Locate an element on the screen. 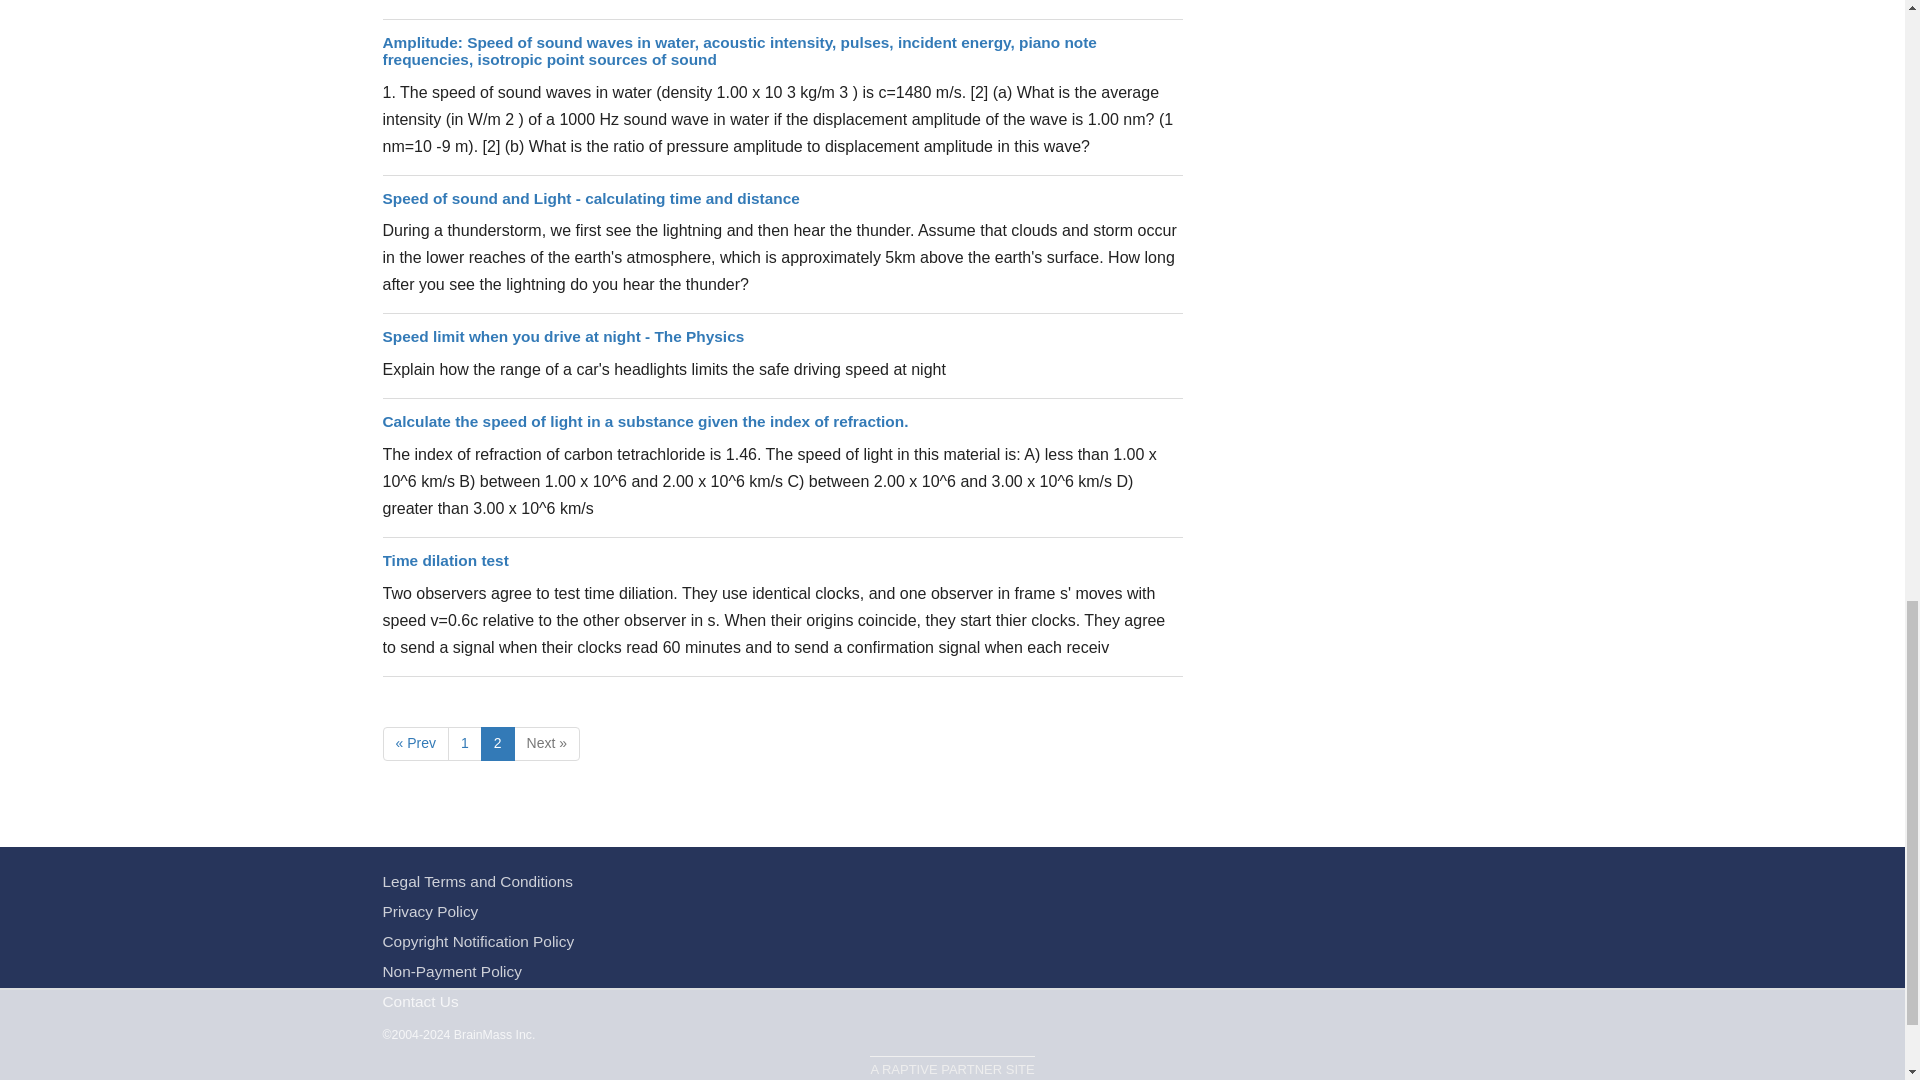 This screenshot has width=1920, height=1080. Speed of sound and Light - calculating time and distance is located at coordinates (590, 198).